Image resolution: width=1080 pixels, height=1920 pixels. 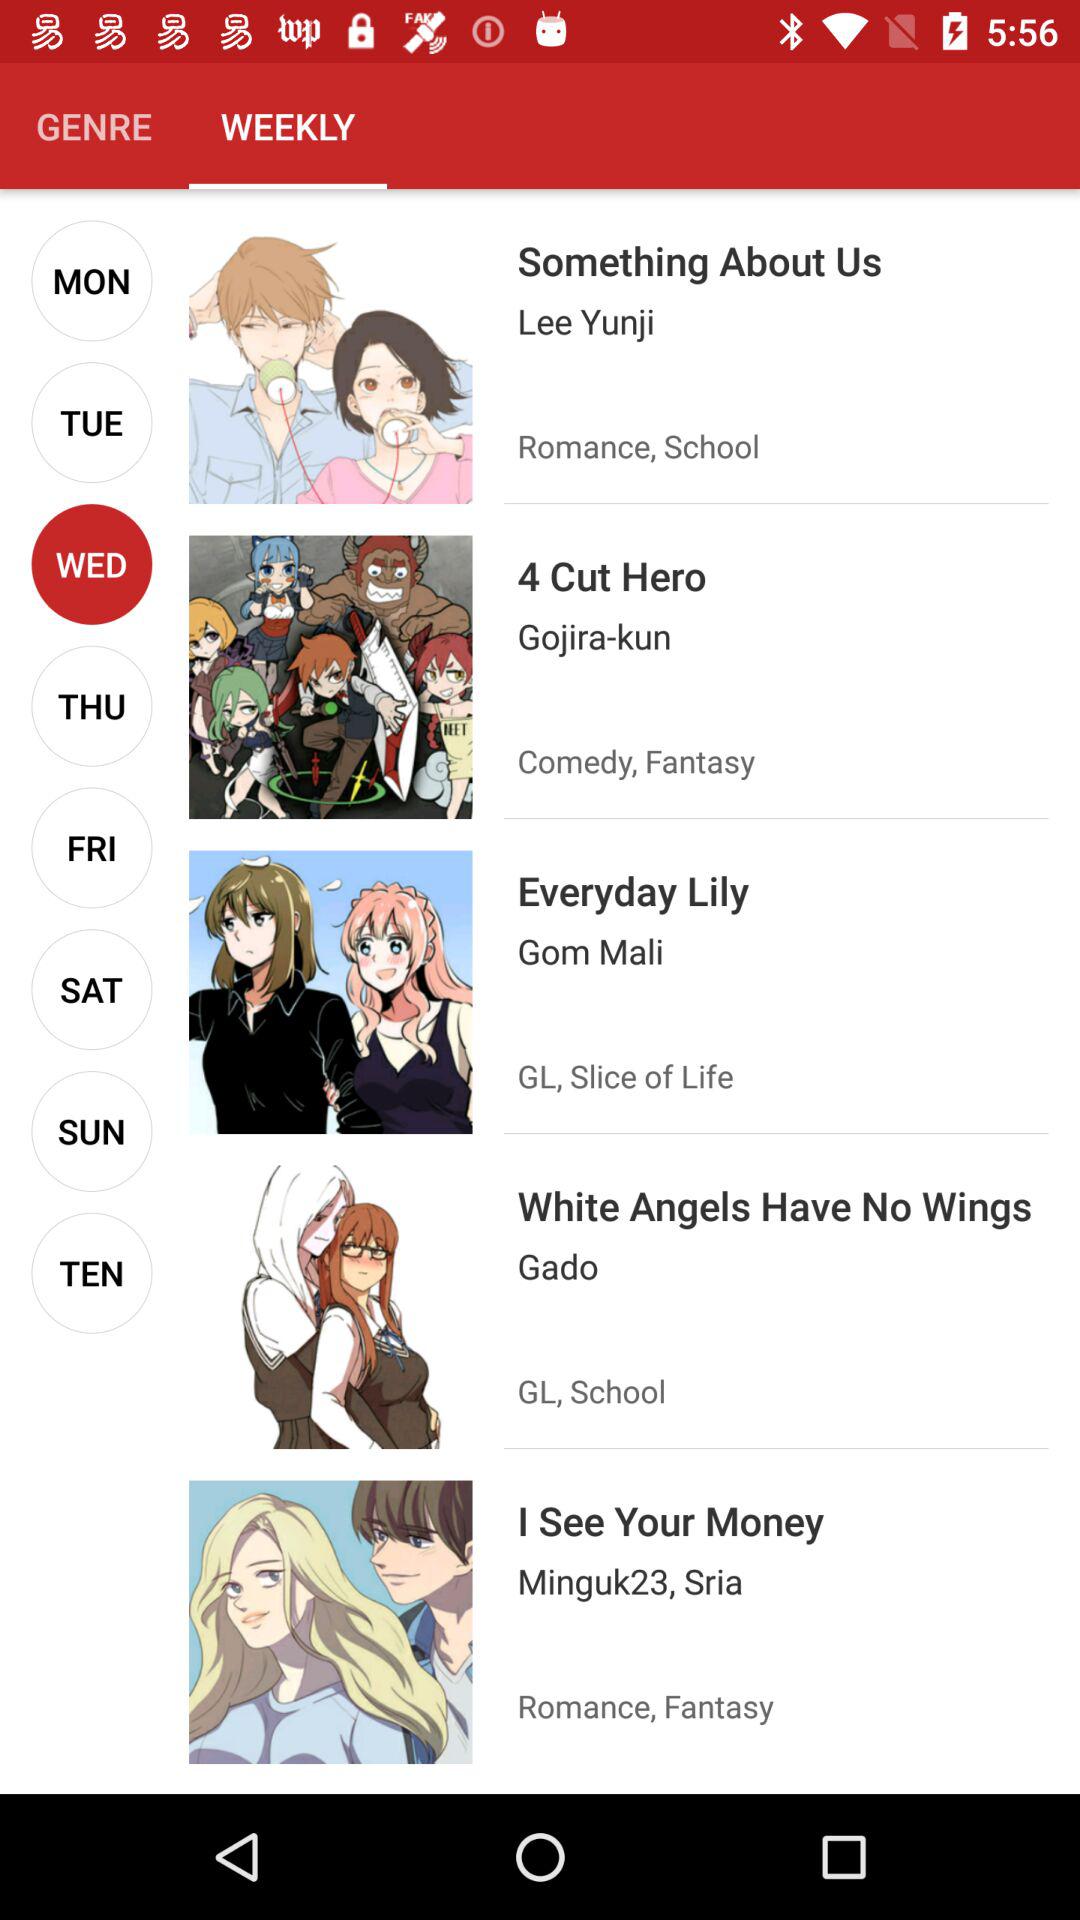 I want to click on open icon below the sun item, so click(x=92, y=1272).